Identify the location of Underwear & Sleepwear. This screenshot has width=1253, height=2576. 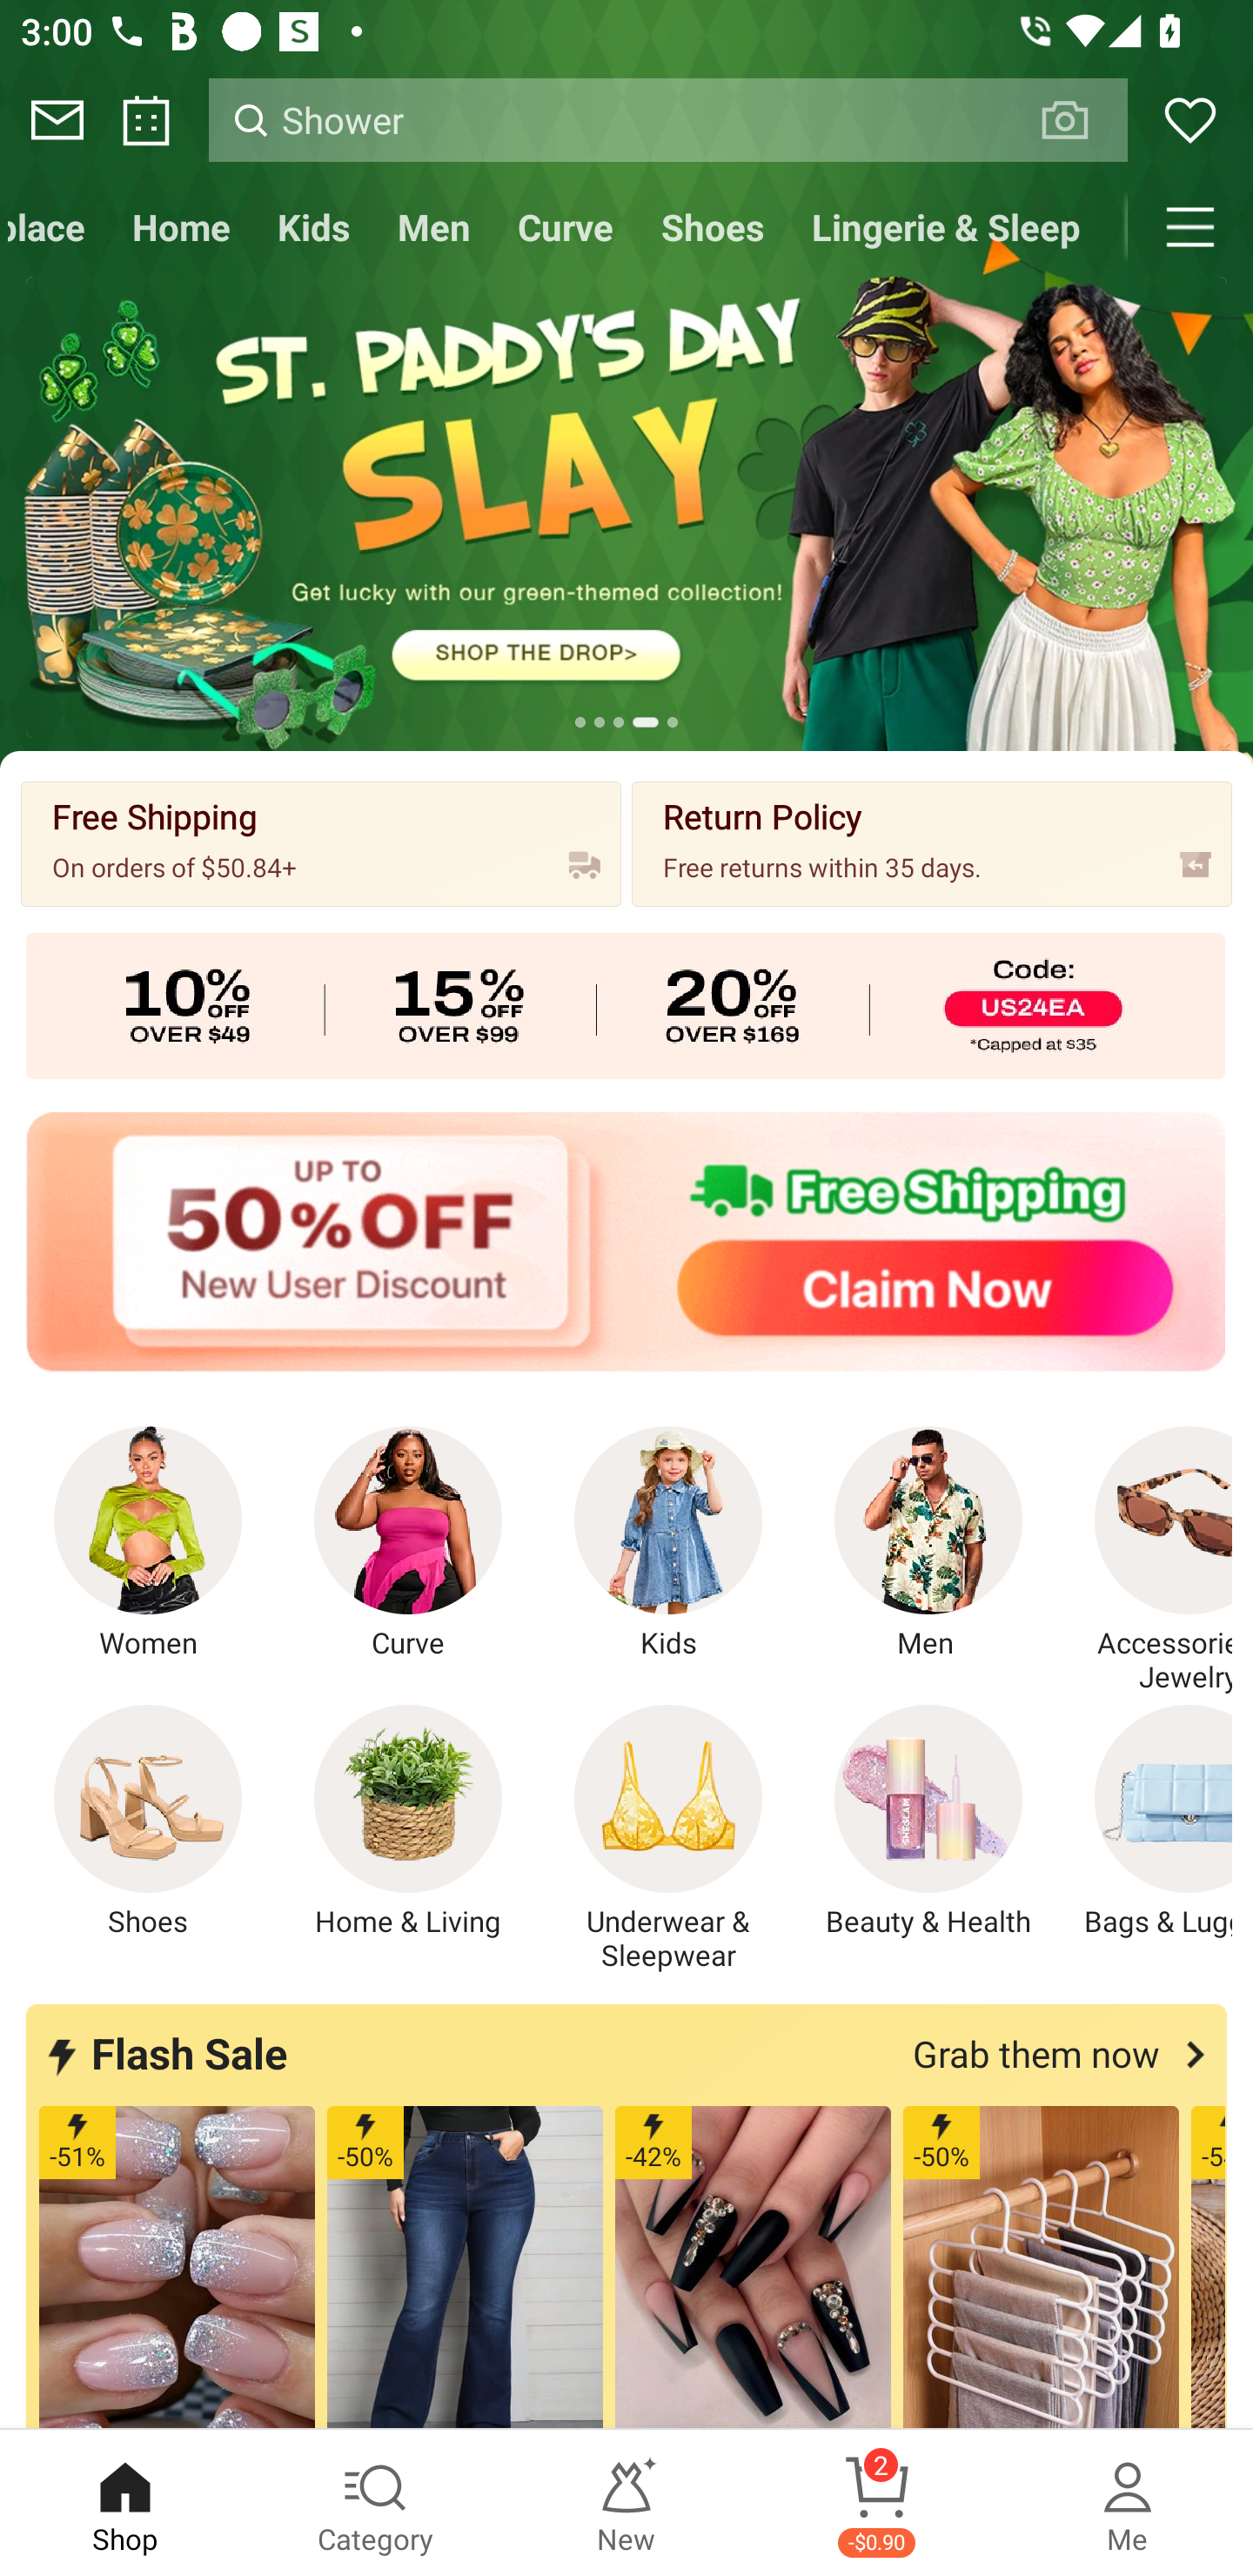
(668, 1839).